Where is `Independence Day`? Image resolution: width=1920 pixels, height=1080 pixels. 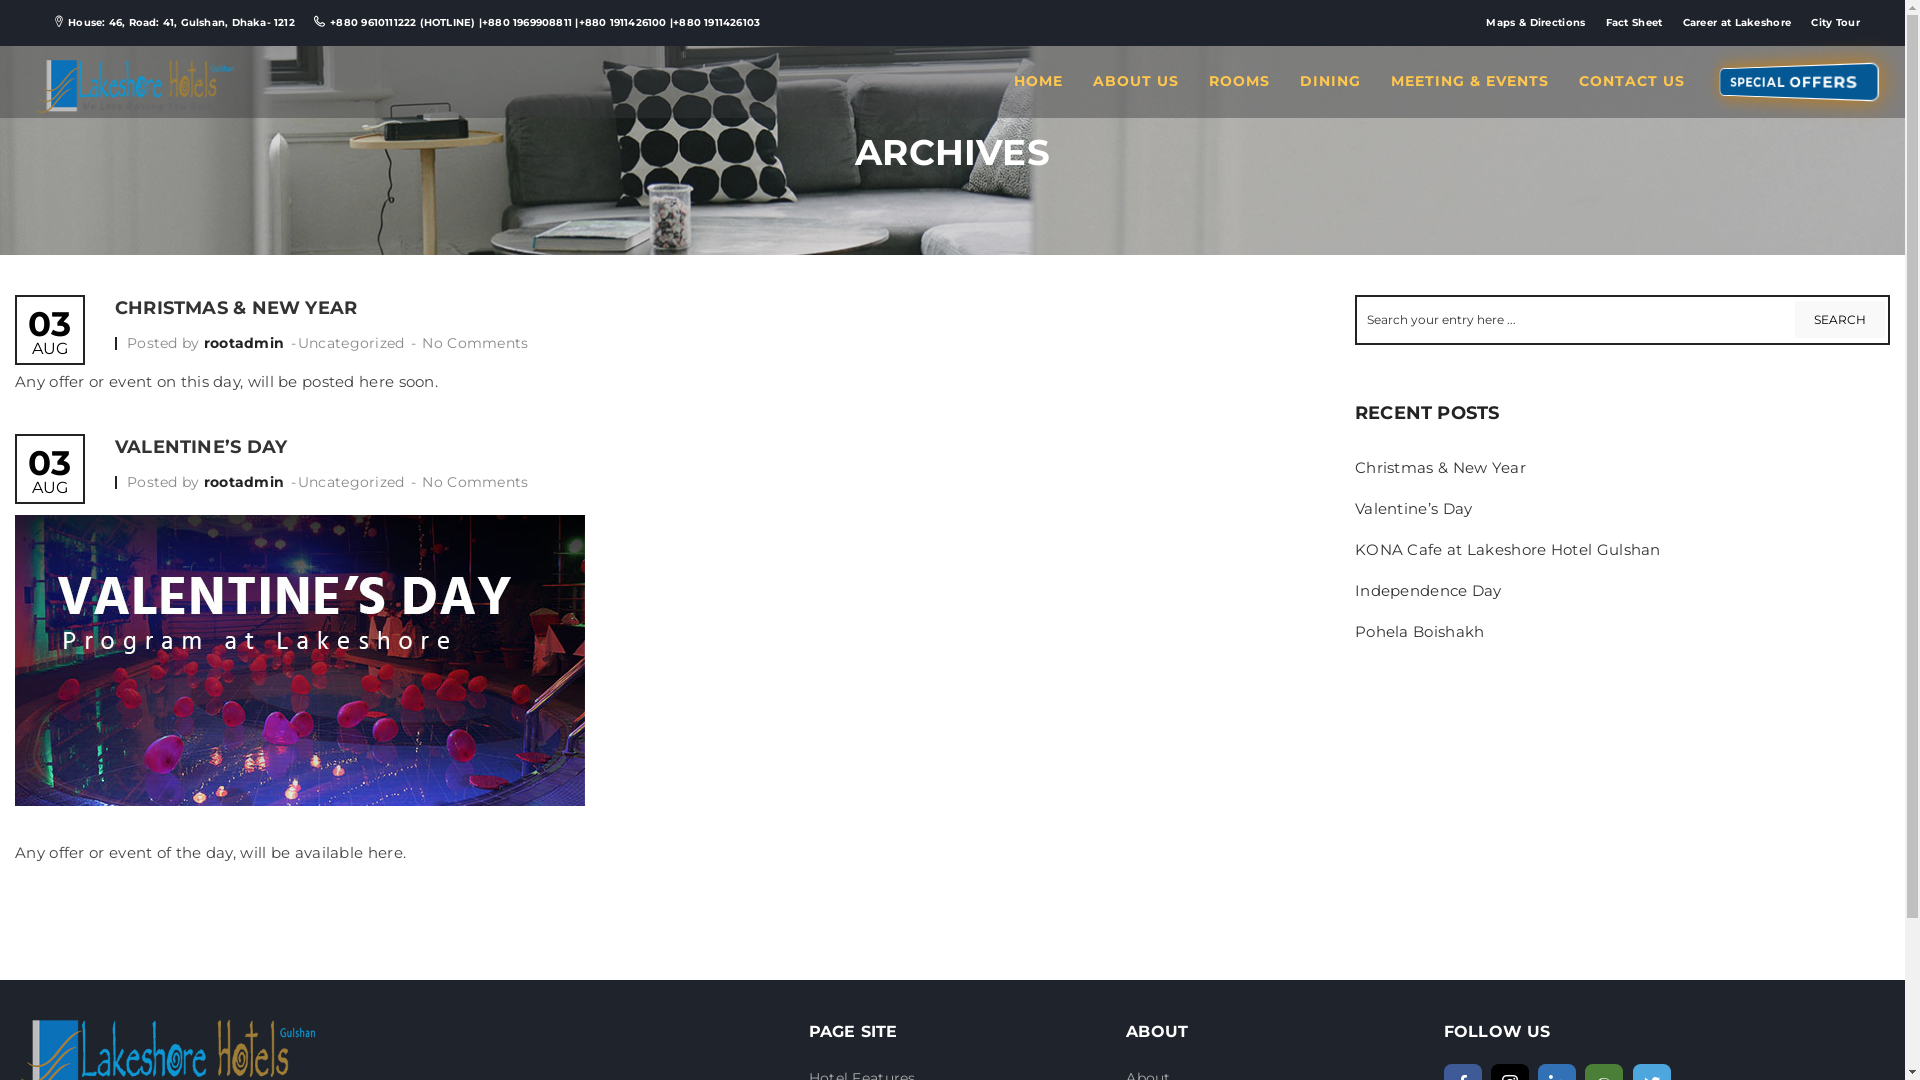
Independence Day is located at coordinates (1428, 590).